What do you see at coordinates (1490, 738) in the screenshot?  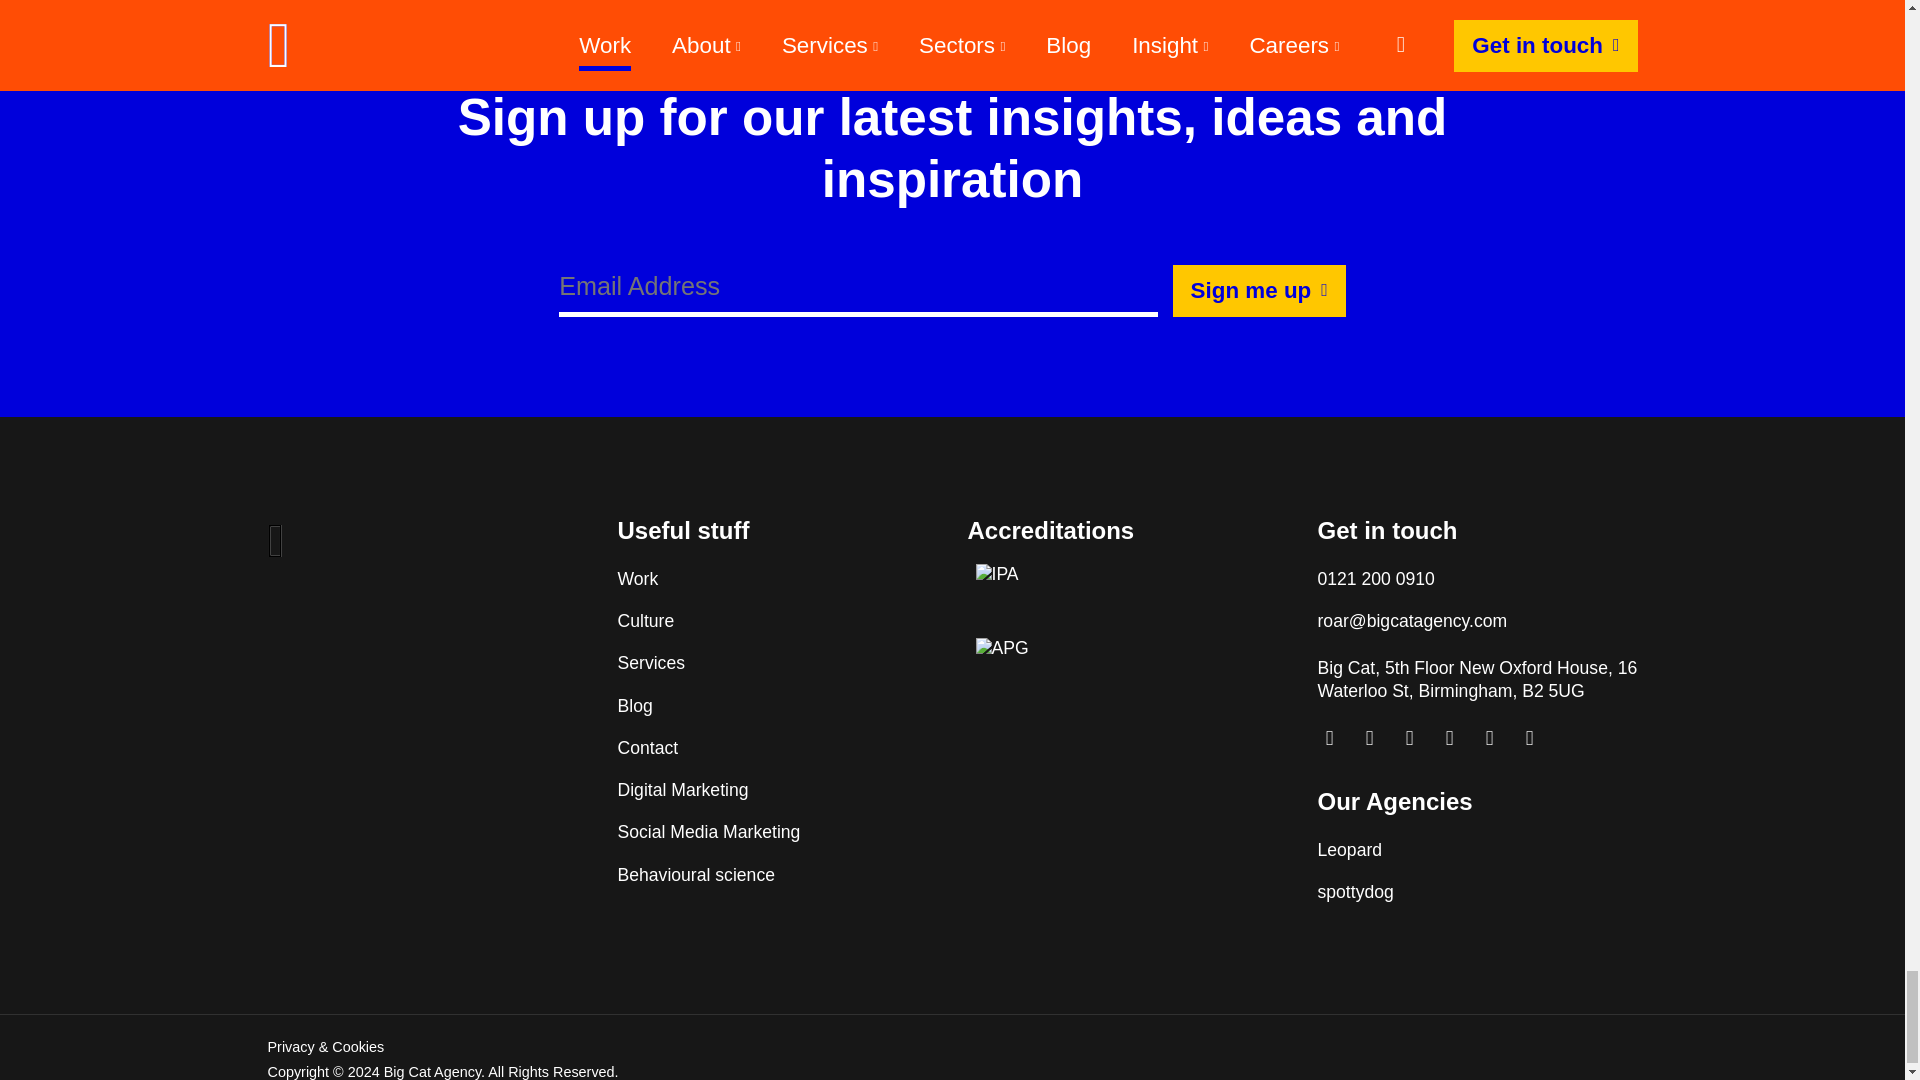 I see `Twitter` at bounding box center [1490, 738].